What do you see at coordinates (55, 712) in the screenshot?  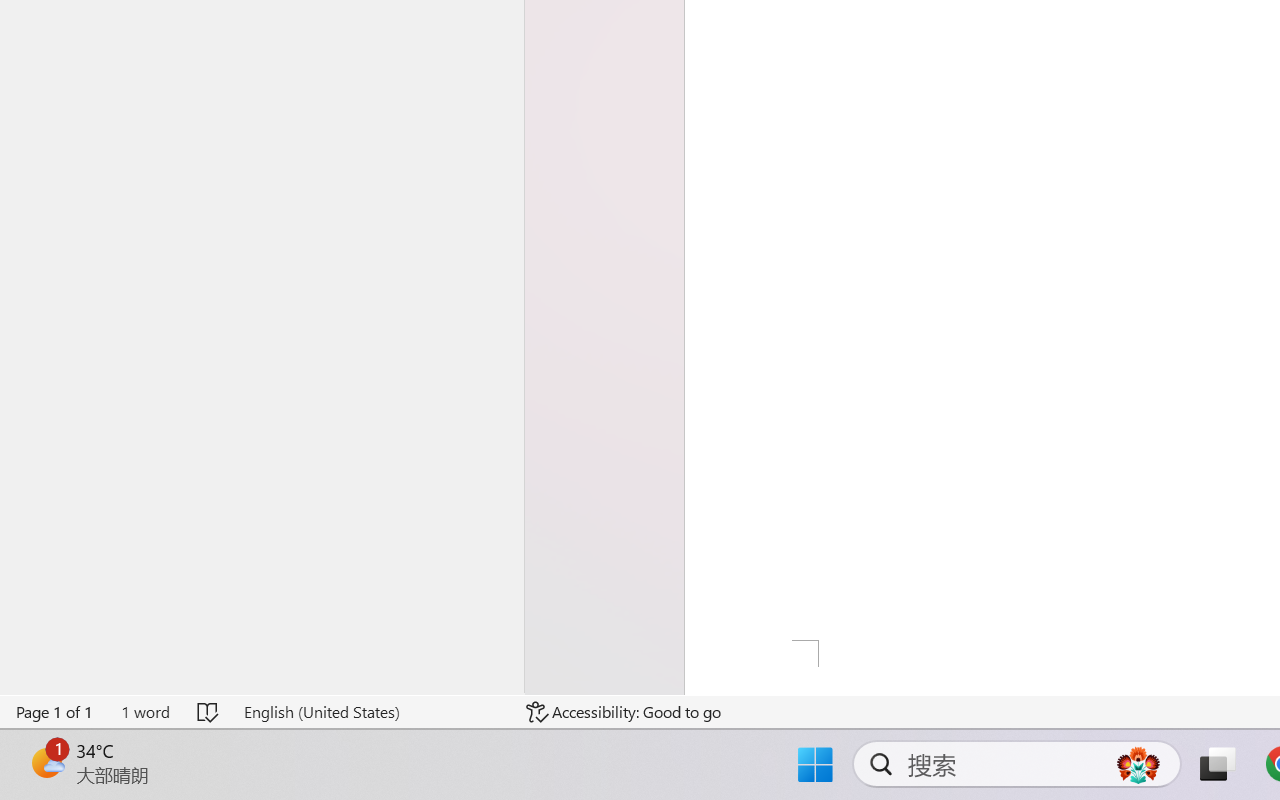 I see `Page Number Page 1 of 1` at bounding box center [55, 712].